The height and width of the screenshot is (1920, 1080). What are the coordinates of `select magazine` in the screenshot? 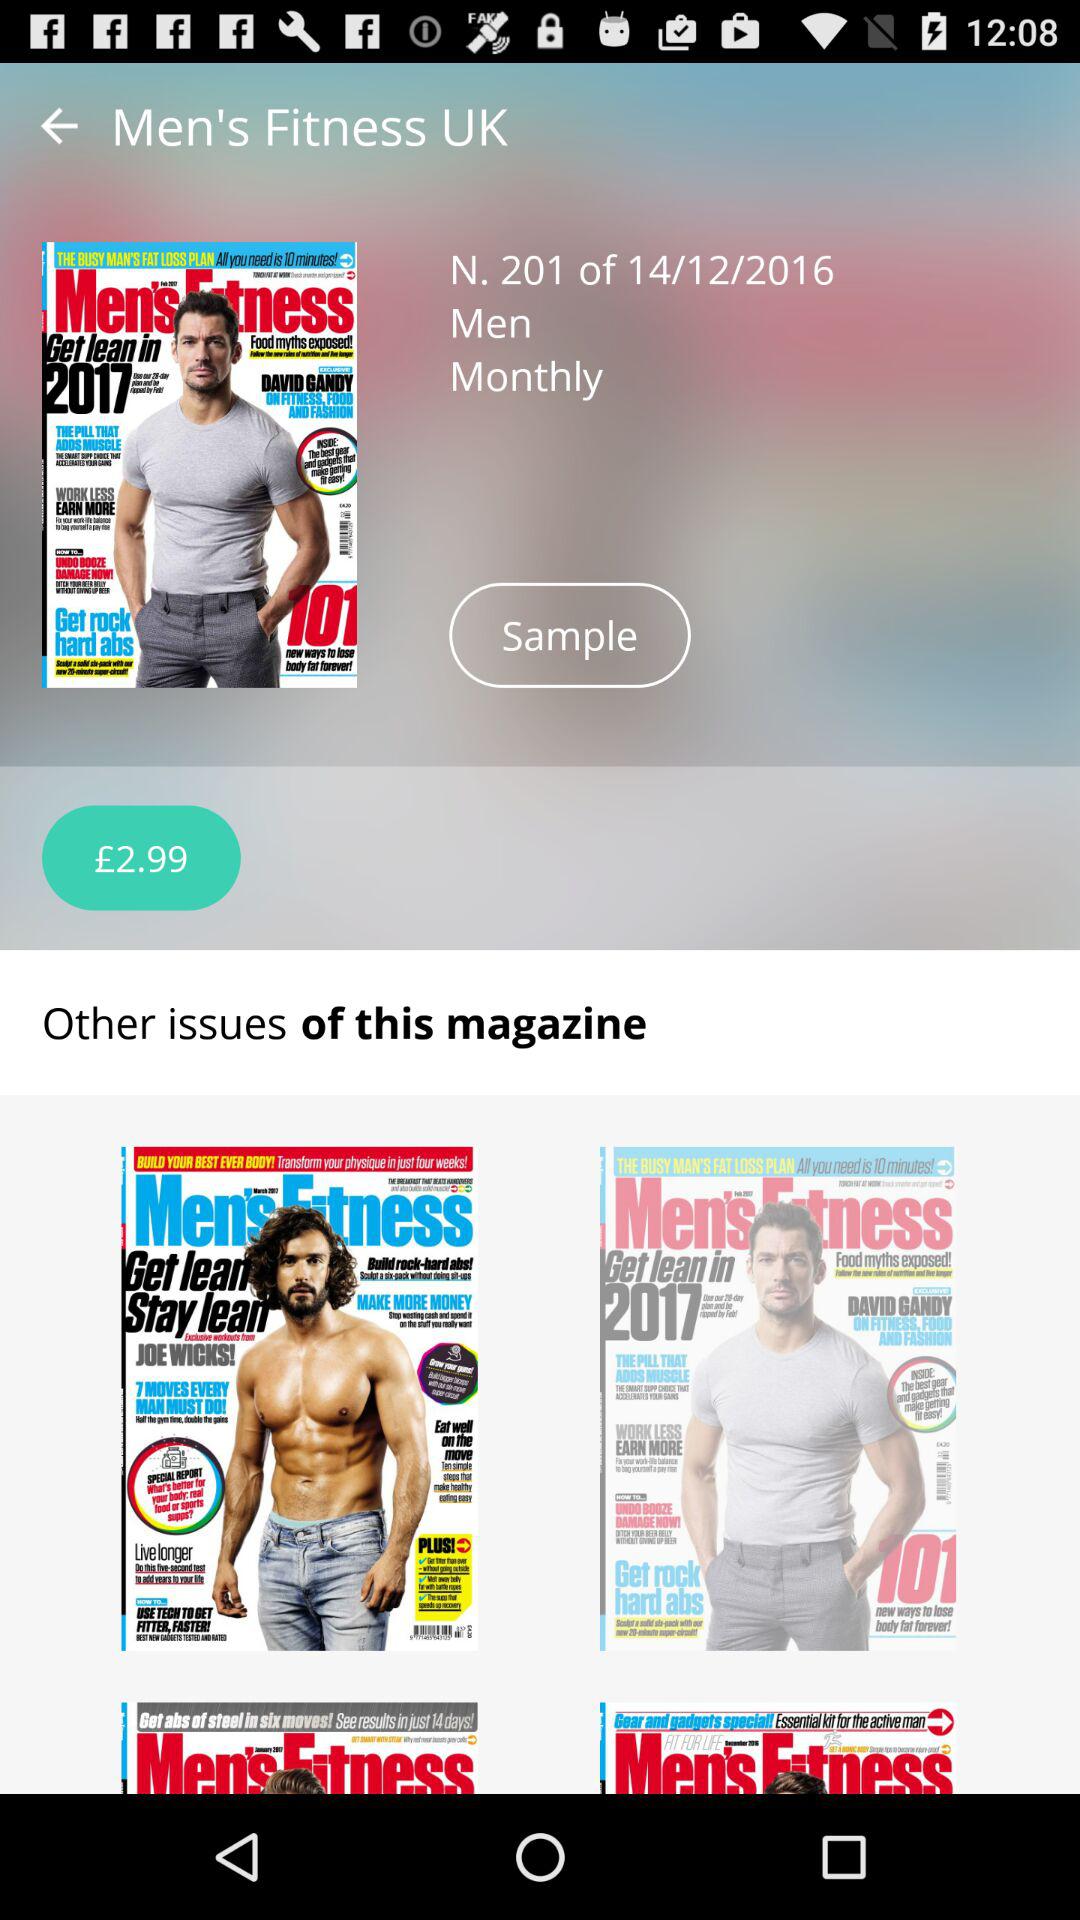 It's located at (778, 1748).